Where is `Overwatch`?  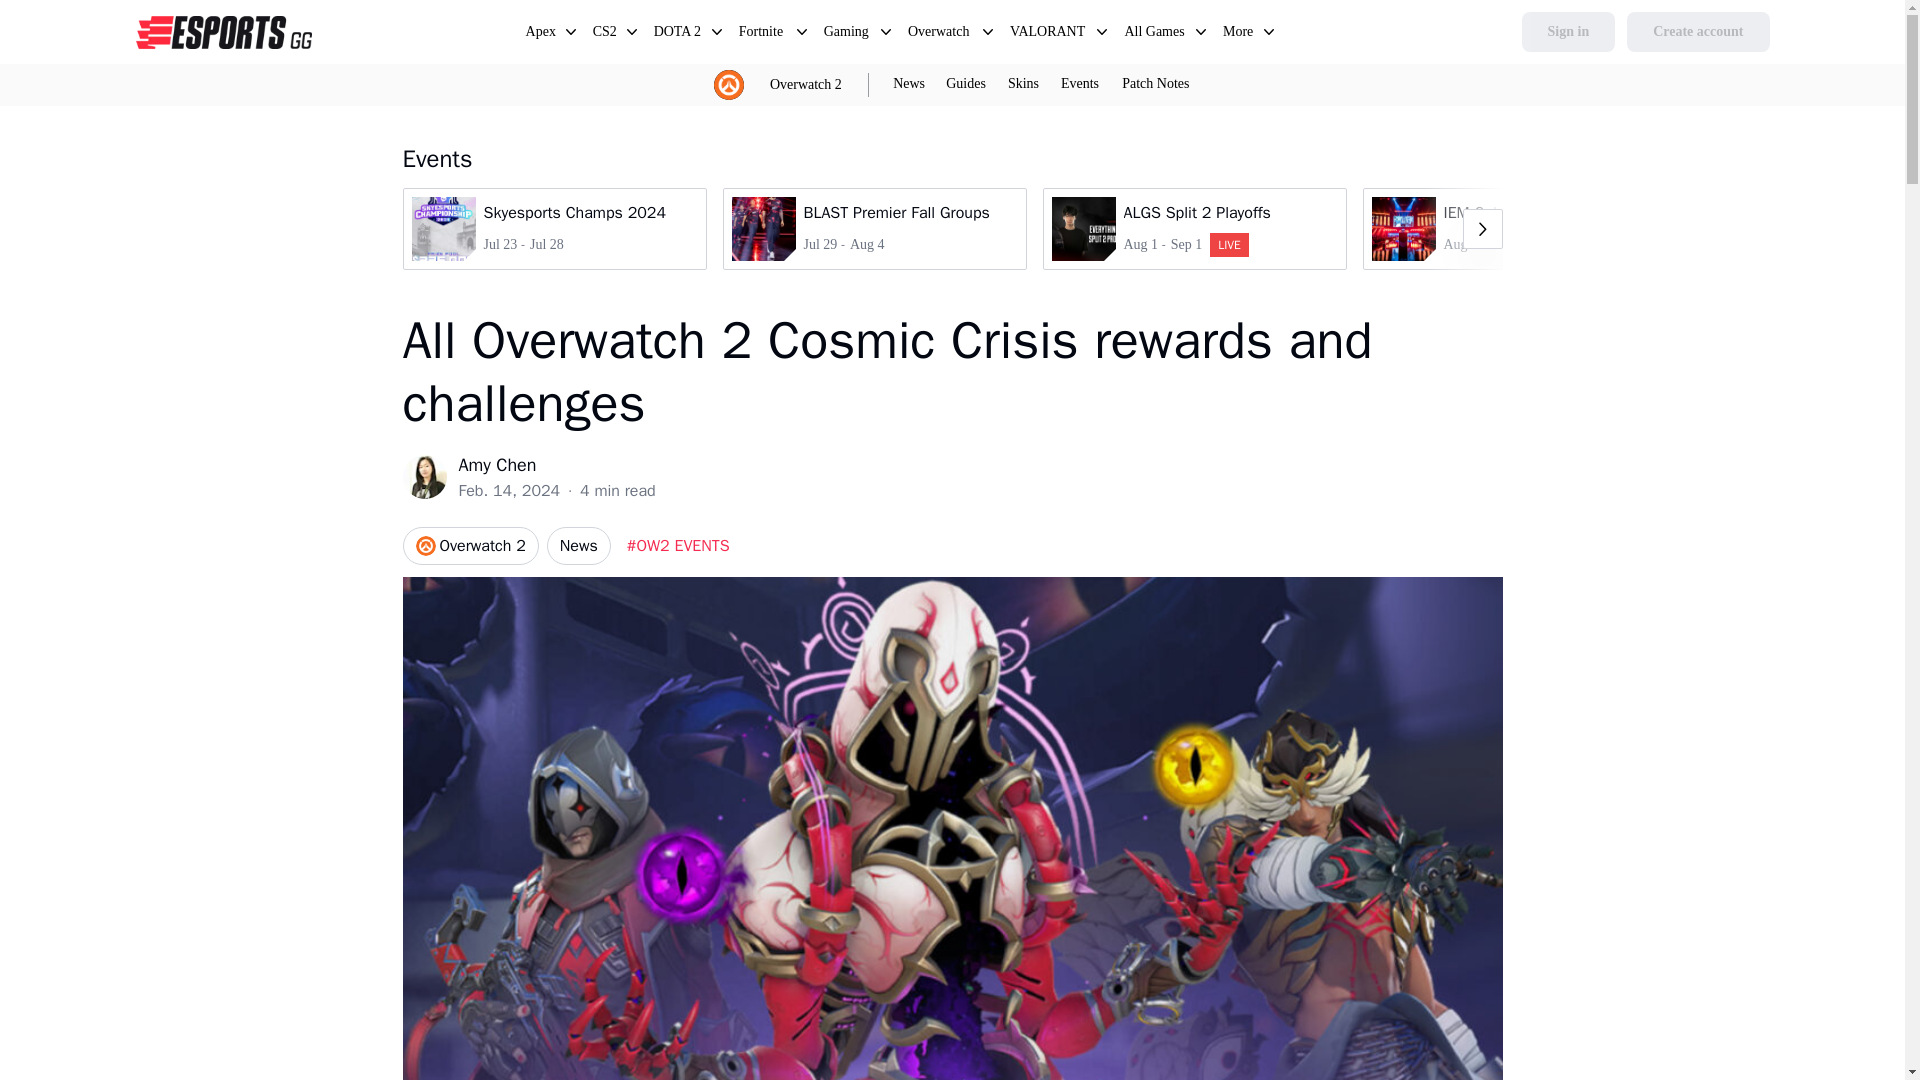
Overwatch is located at coordinates (1194, 228).